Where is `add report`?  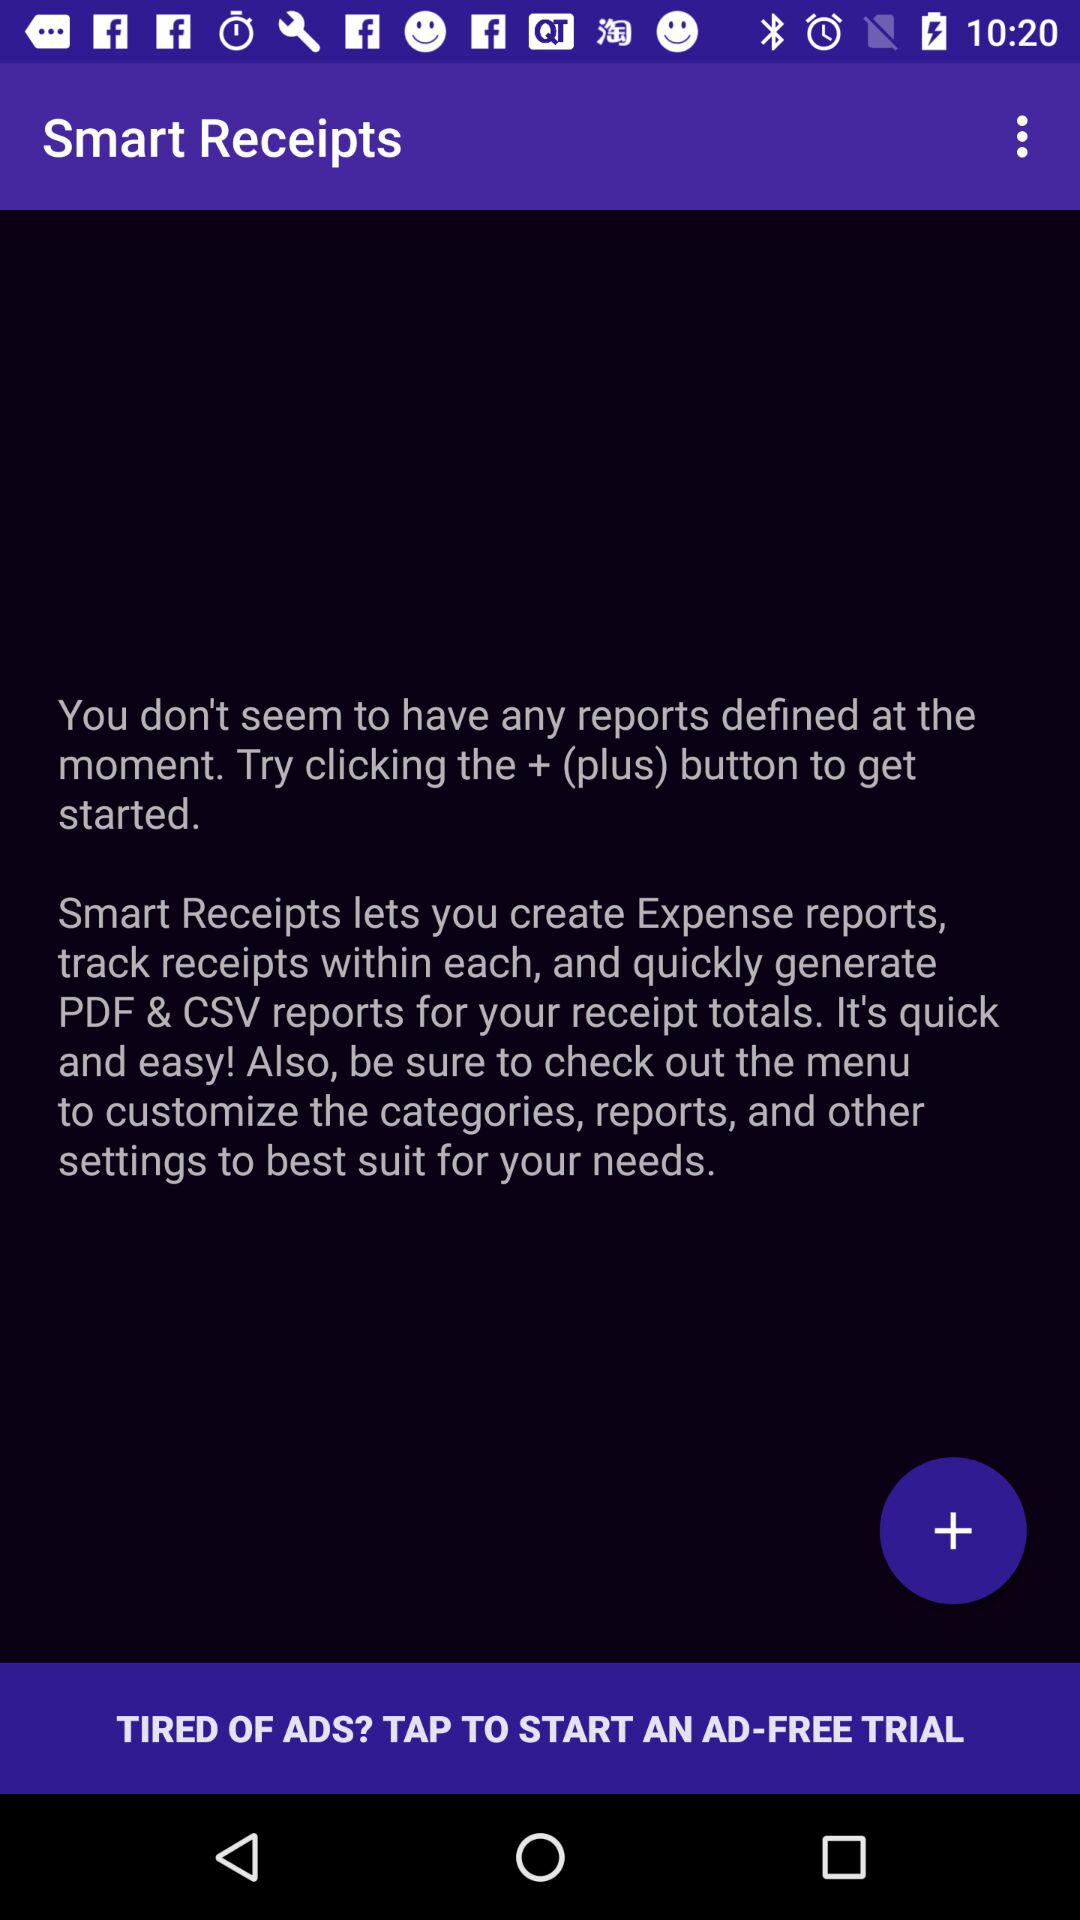
add report is located at coordinates (953, 1530).